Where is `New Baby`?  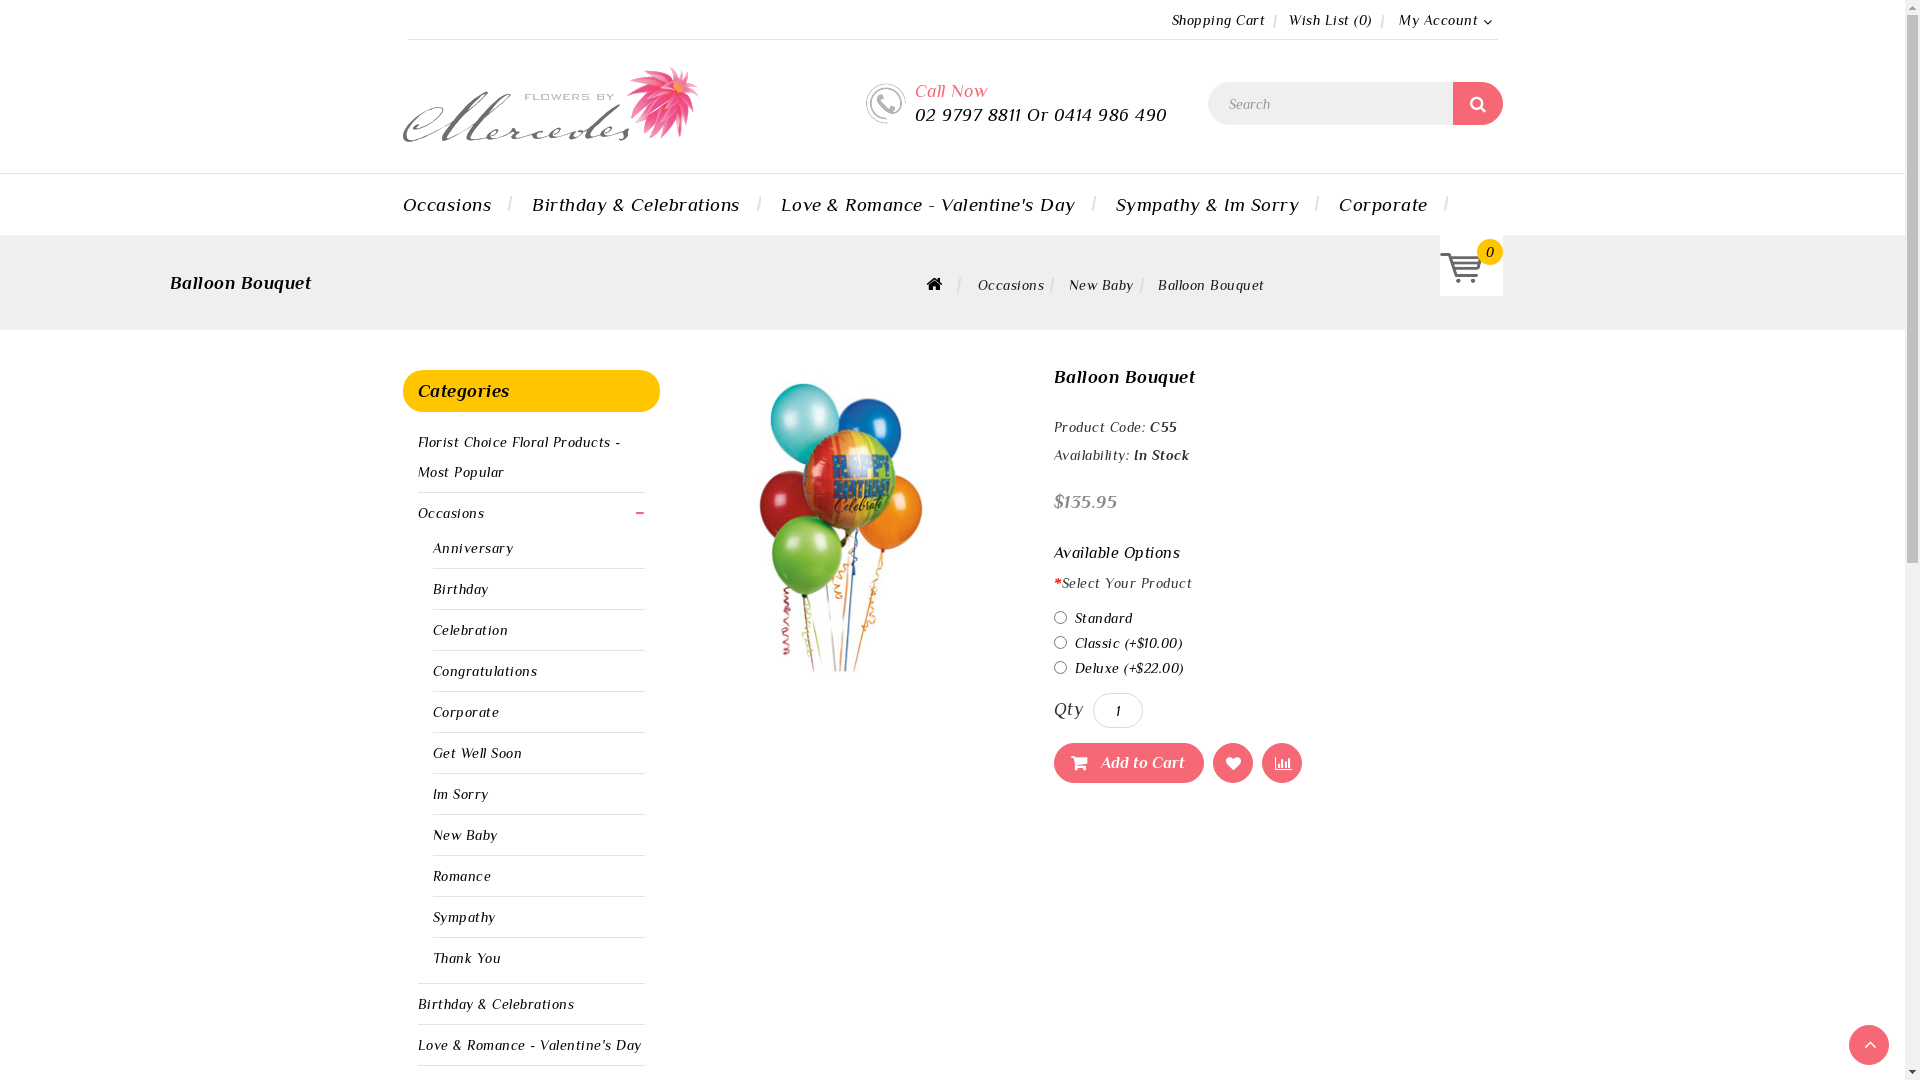 New Baby is located at coordinates (464, 835).